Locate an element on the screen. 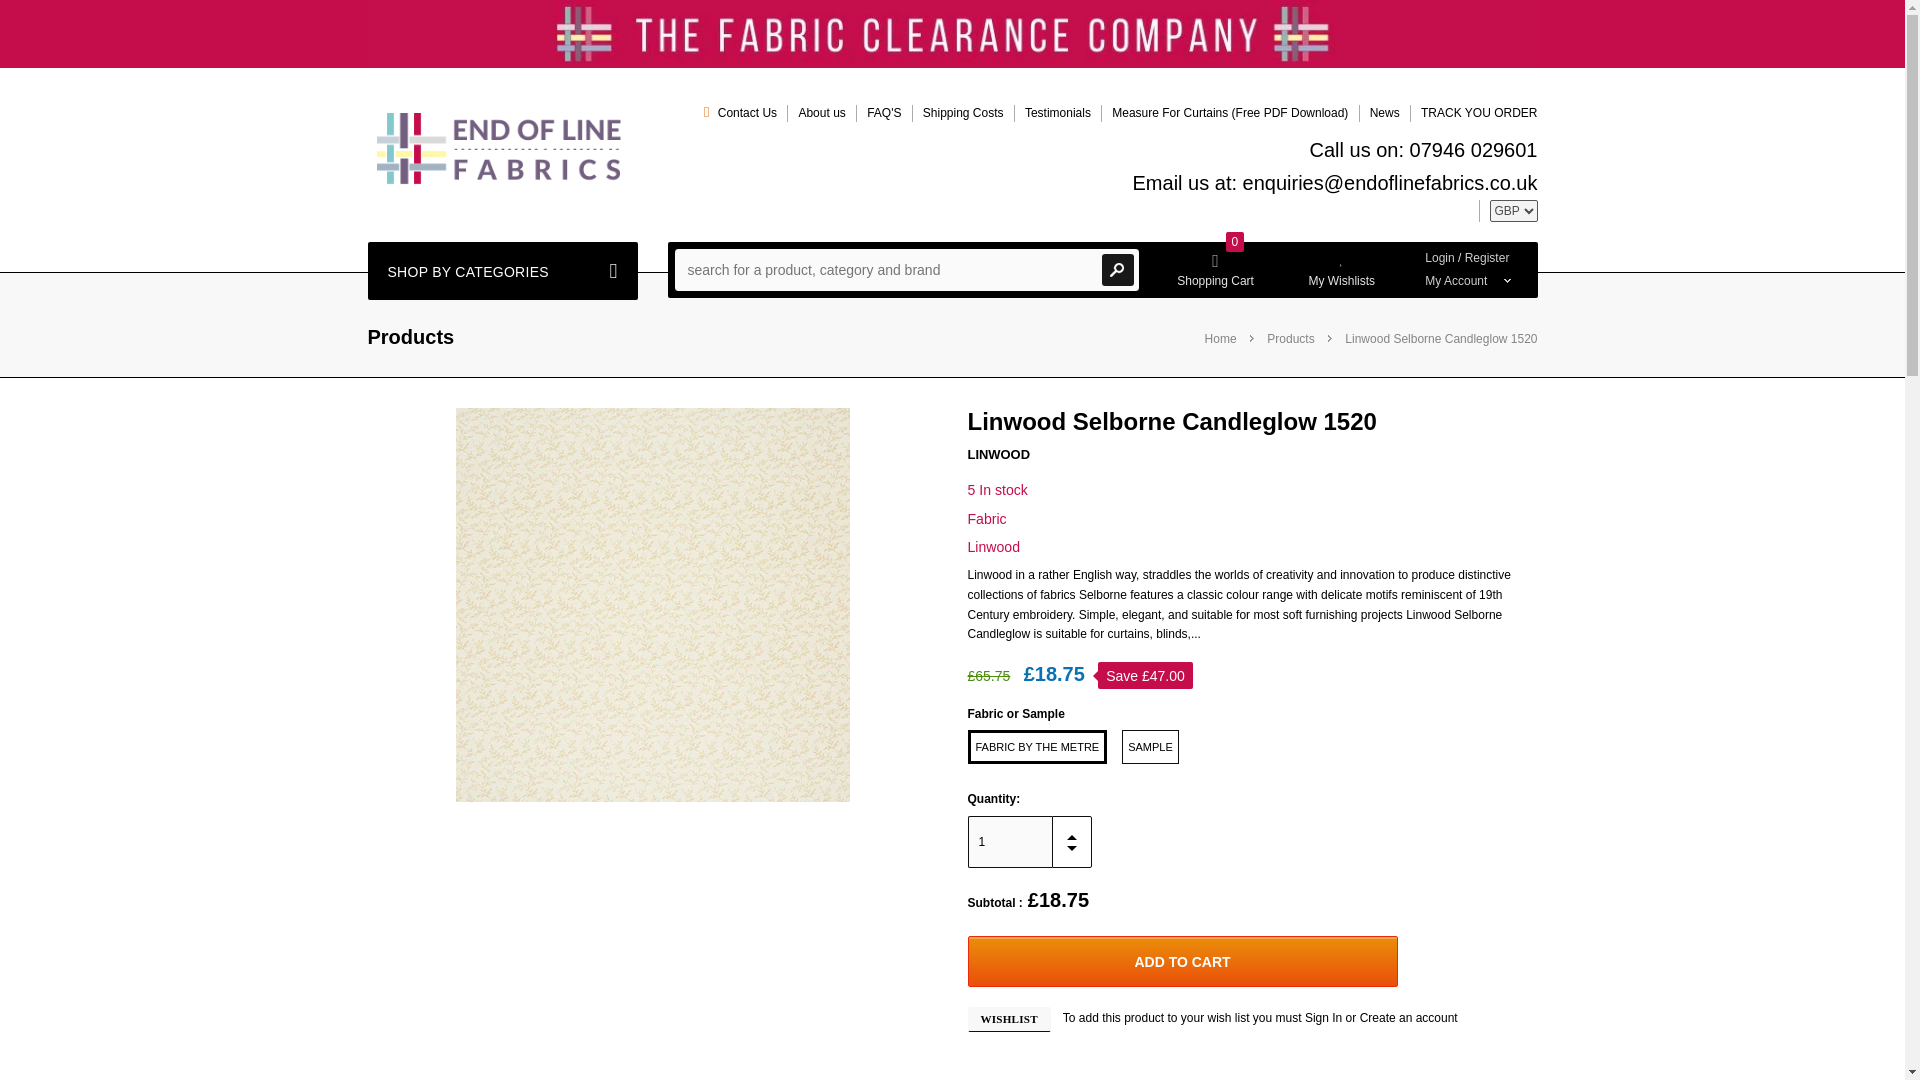 The height and width of the screenshot is (1080, 1920). Wishlist is located at coordinates (1008, 1018).